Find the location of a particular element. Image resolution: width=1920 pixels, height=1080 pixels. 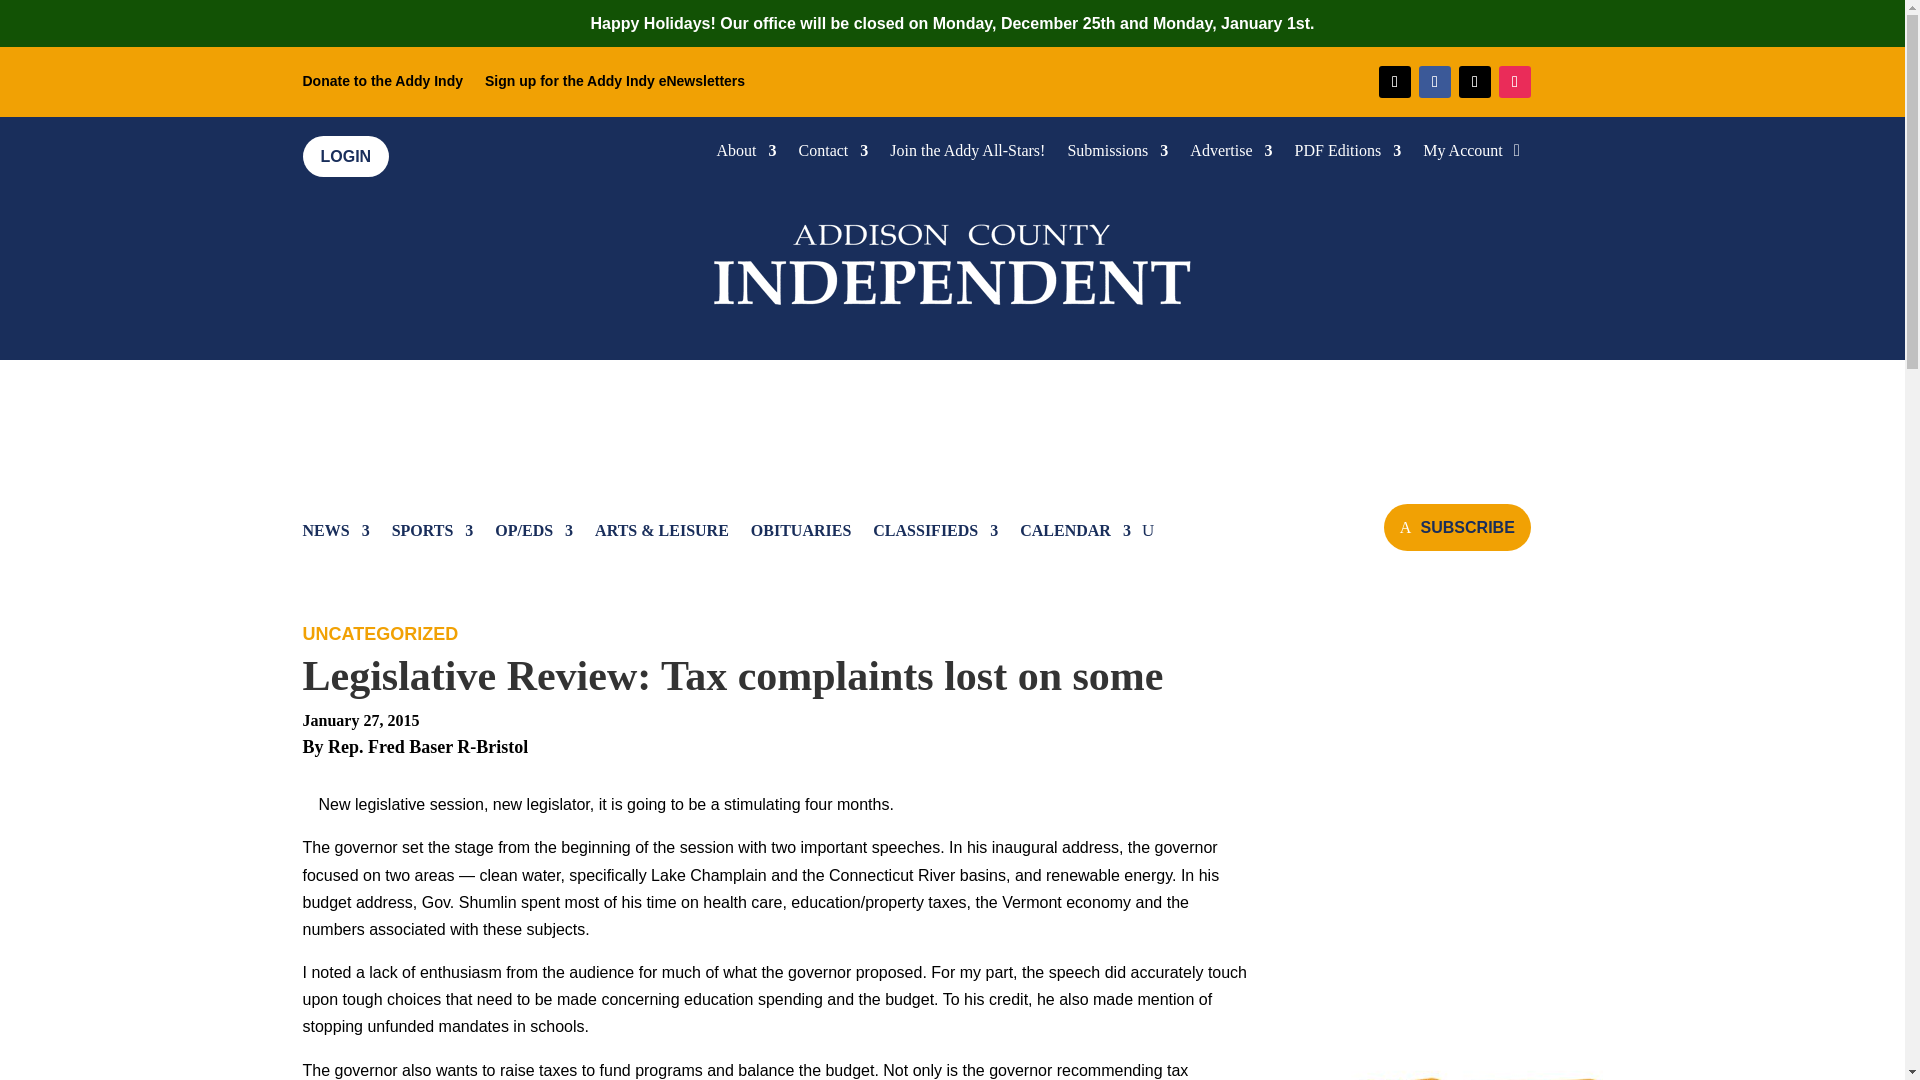

3rd party ad content is located at coordinates (953, 420).